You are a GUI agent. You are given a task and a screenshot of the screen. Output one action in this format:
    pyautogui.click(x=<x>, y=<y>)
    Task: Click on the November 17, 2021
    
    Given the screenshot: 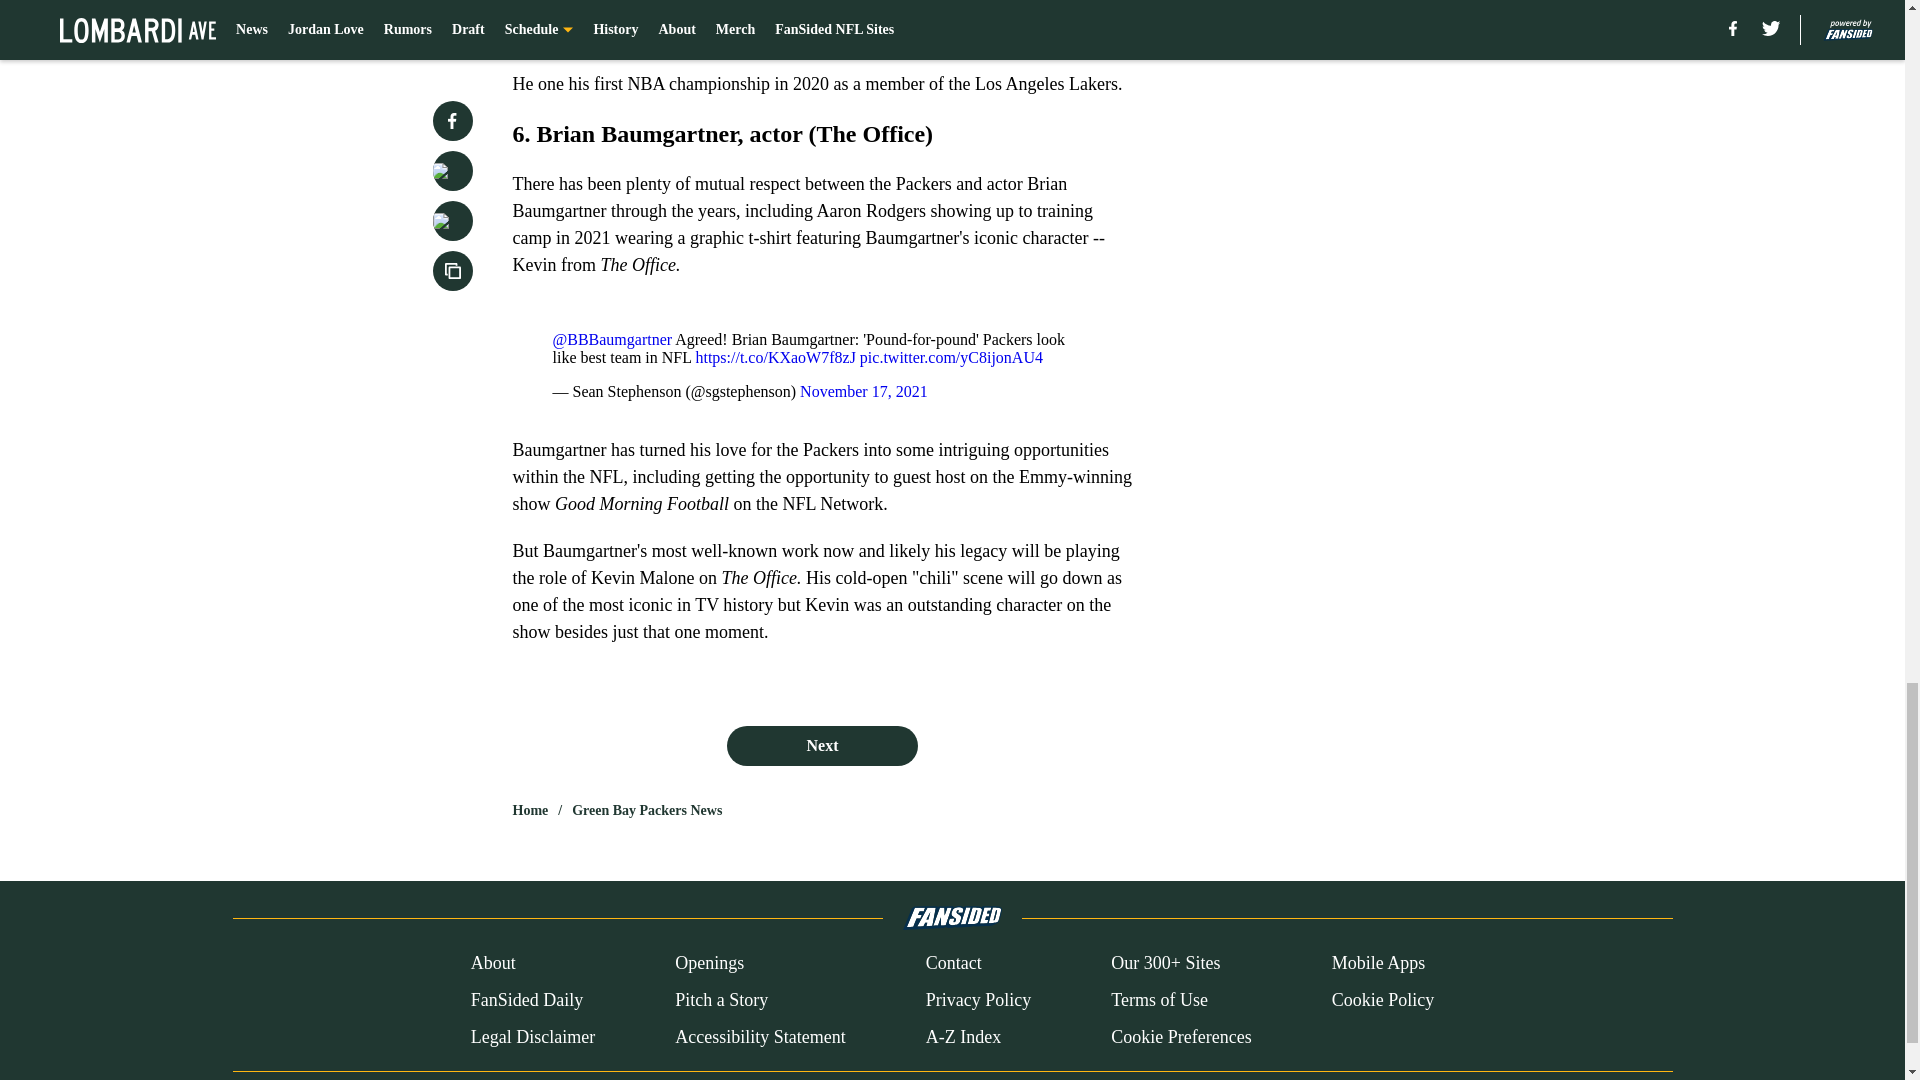 What is the action you would take?
    pyautogui.click(x=864, y=391)
    